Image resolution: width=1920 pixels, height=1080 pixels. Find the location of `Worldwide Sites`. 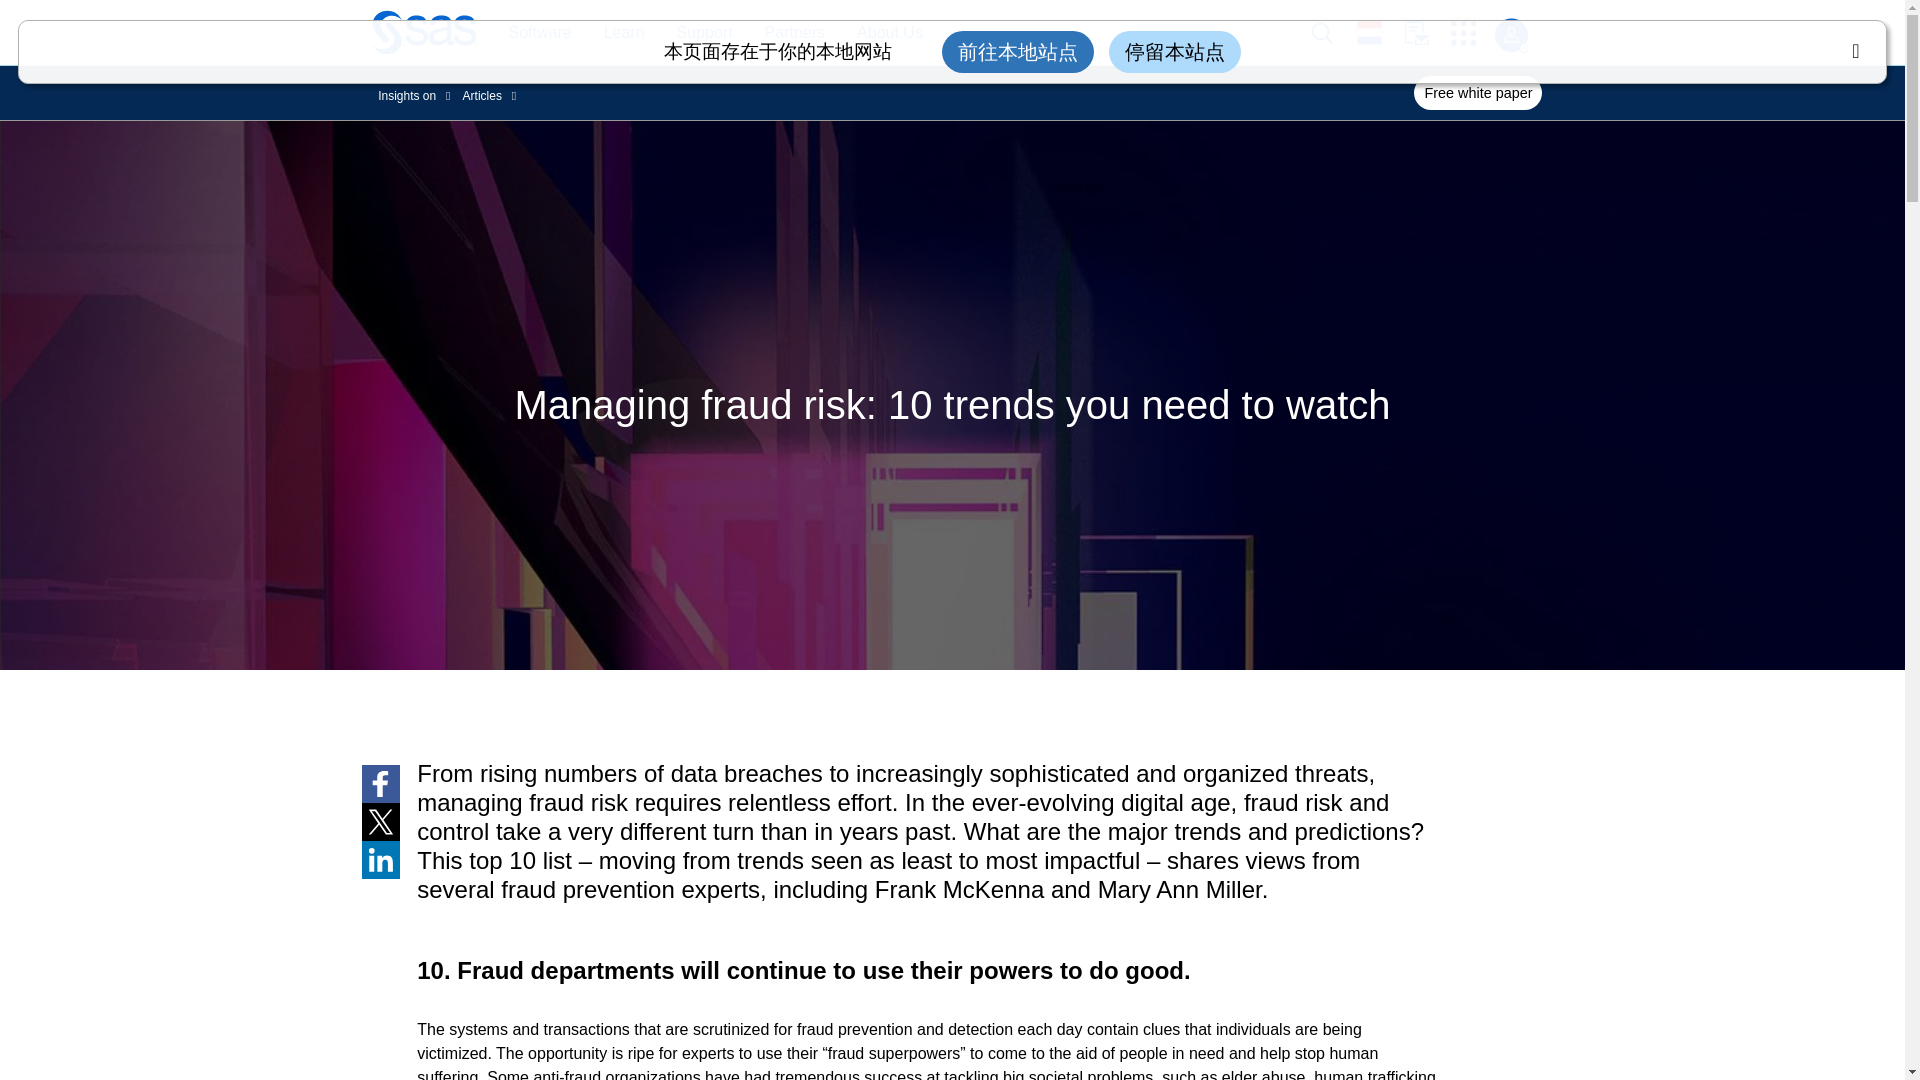

Worldwide Sites is located at coordinates (1380, 32).